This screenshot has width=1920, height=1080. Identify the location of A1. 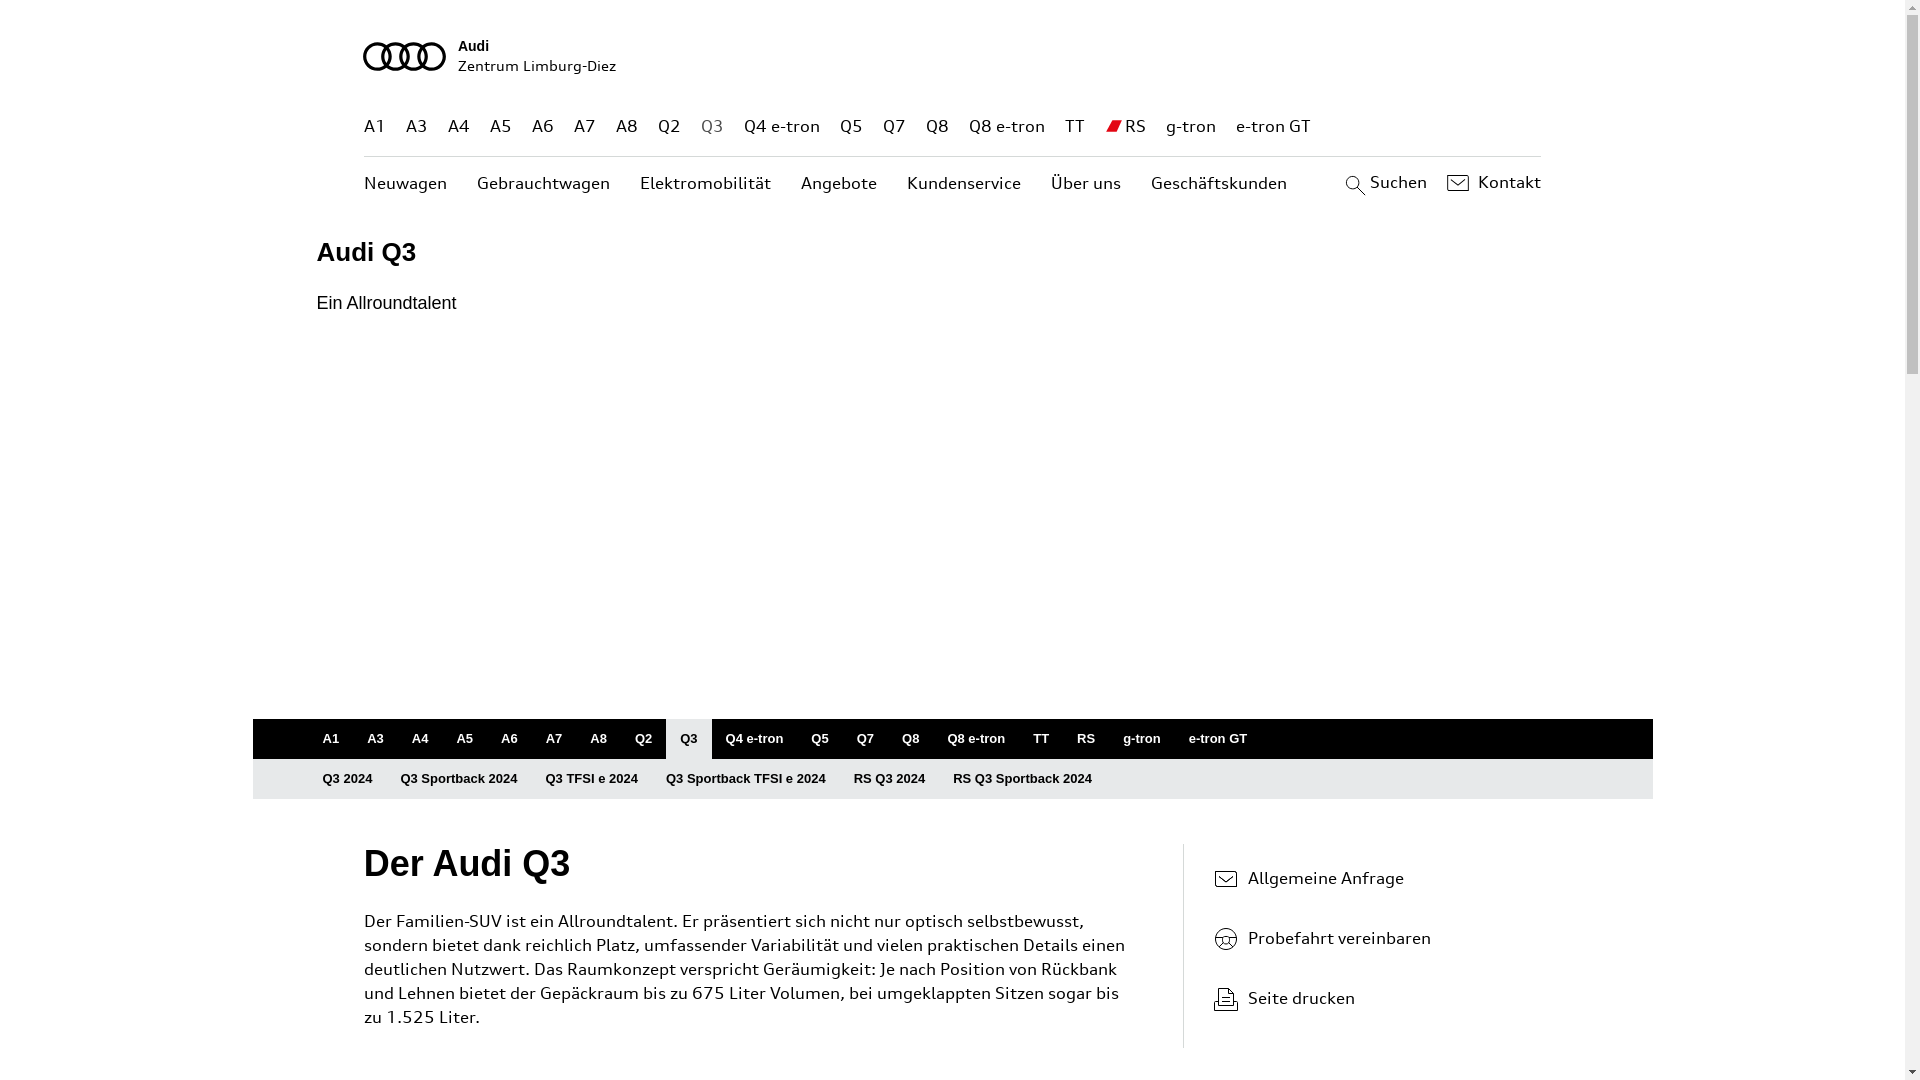
(330, 738).